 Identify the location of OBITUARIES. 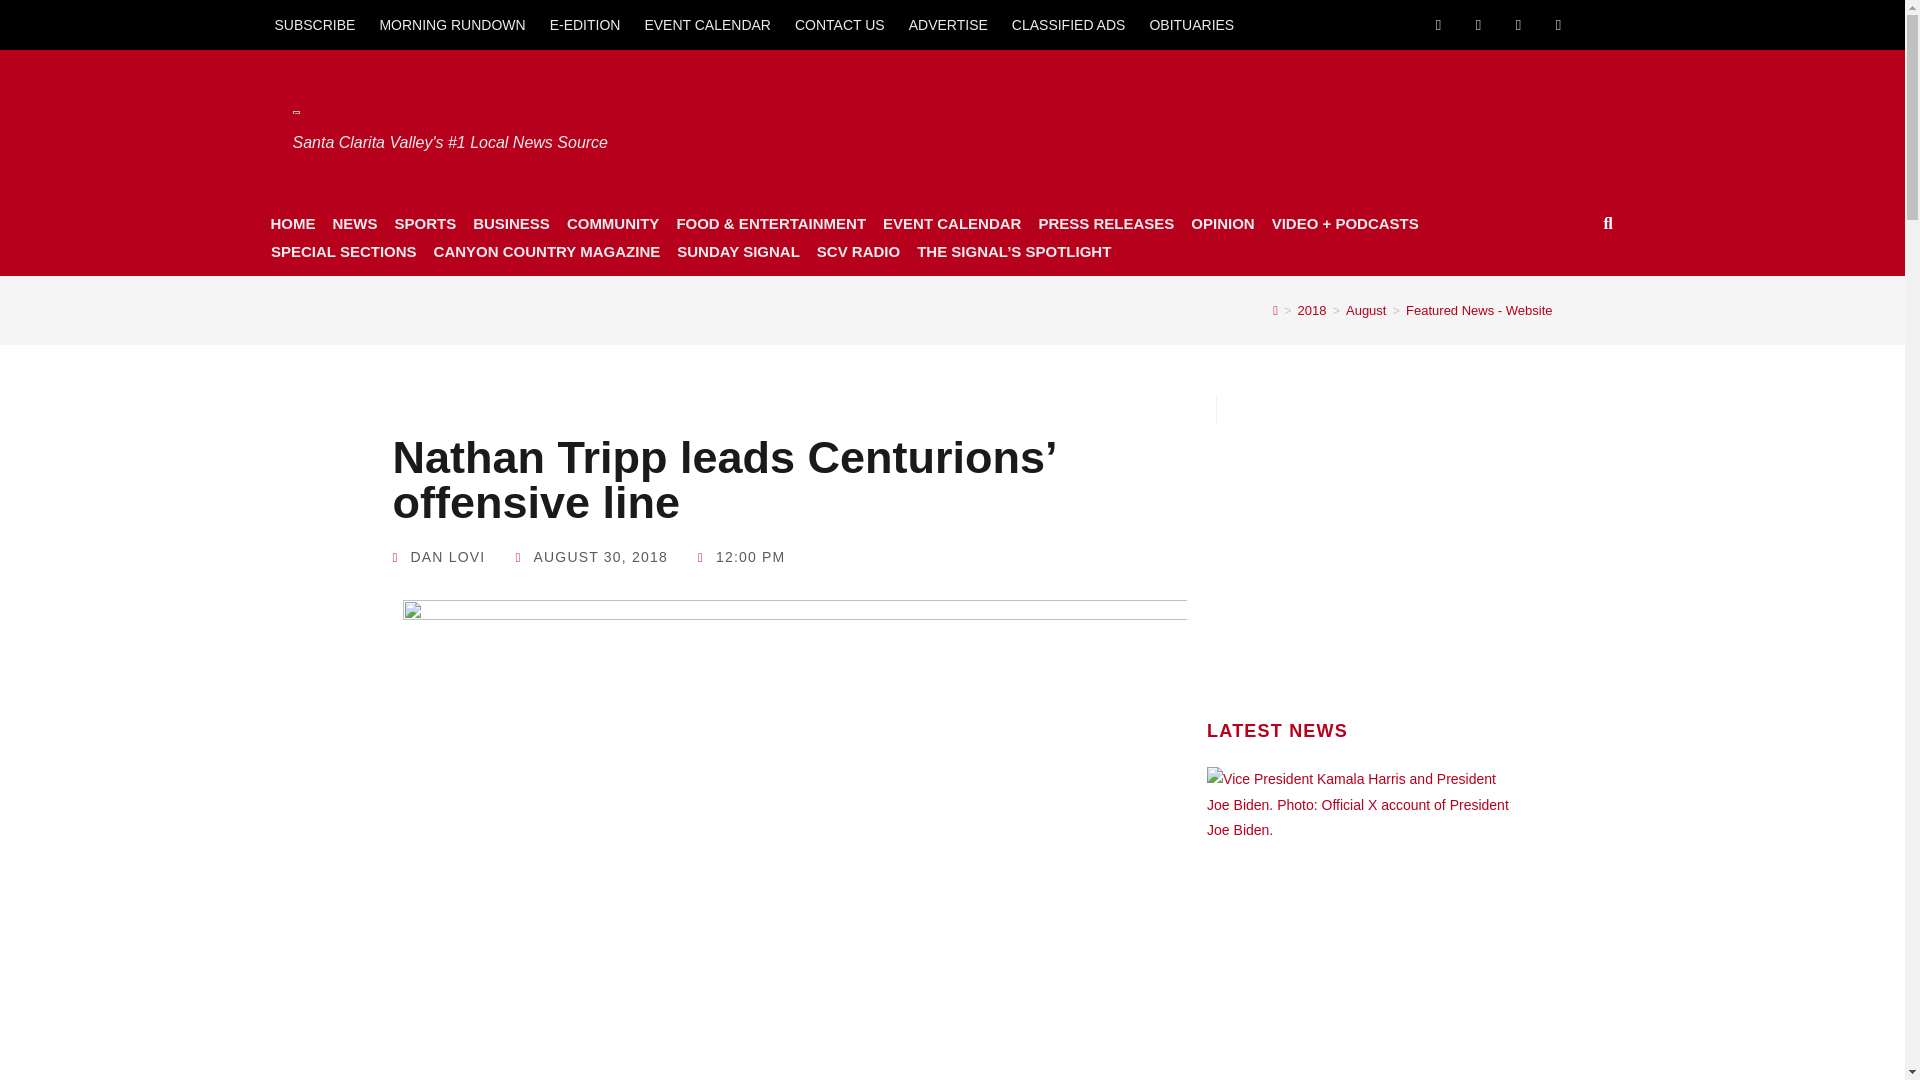
(1191, 24).